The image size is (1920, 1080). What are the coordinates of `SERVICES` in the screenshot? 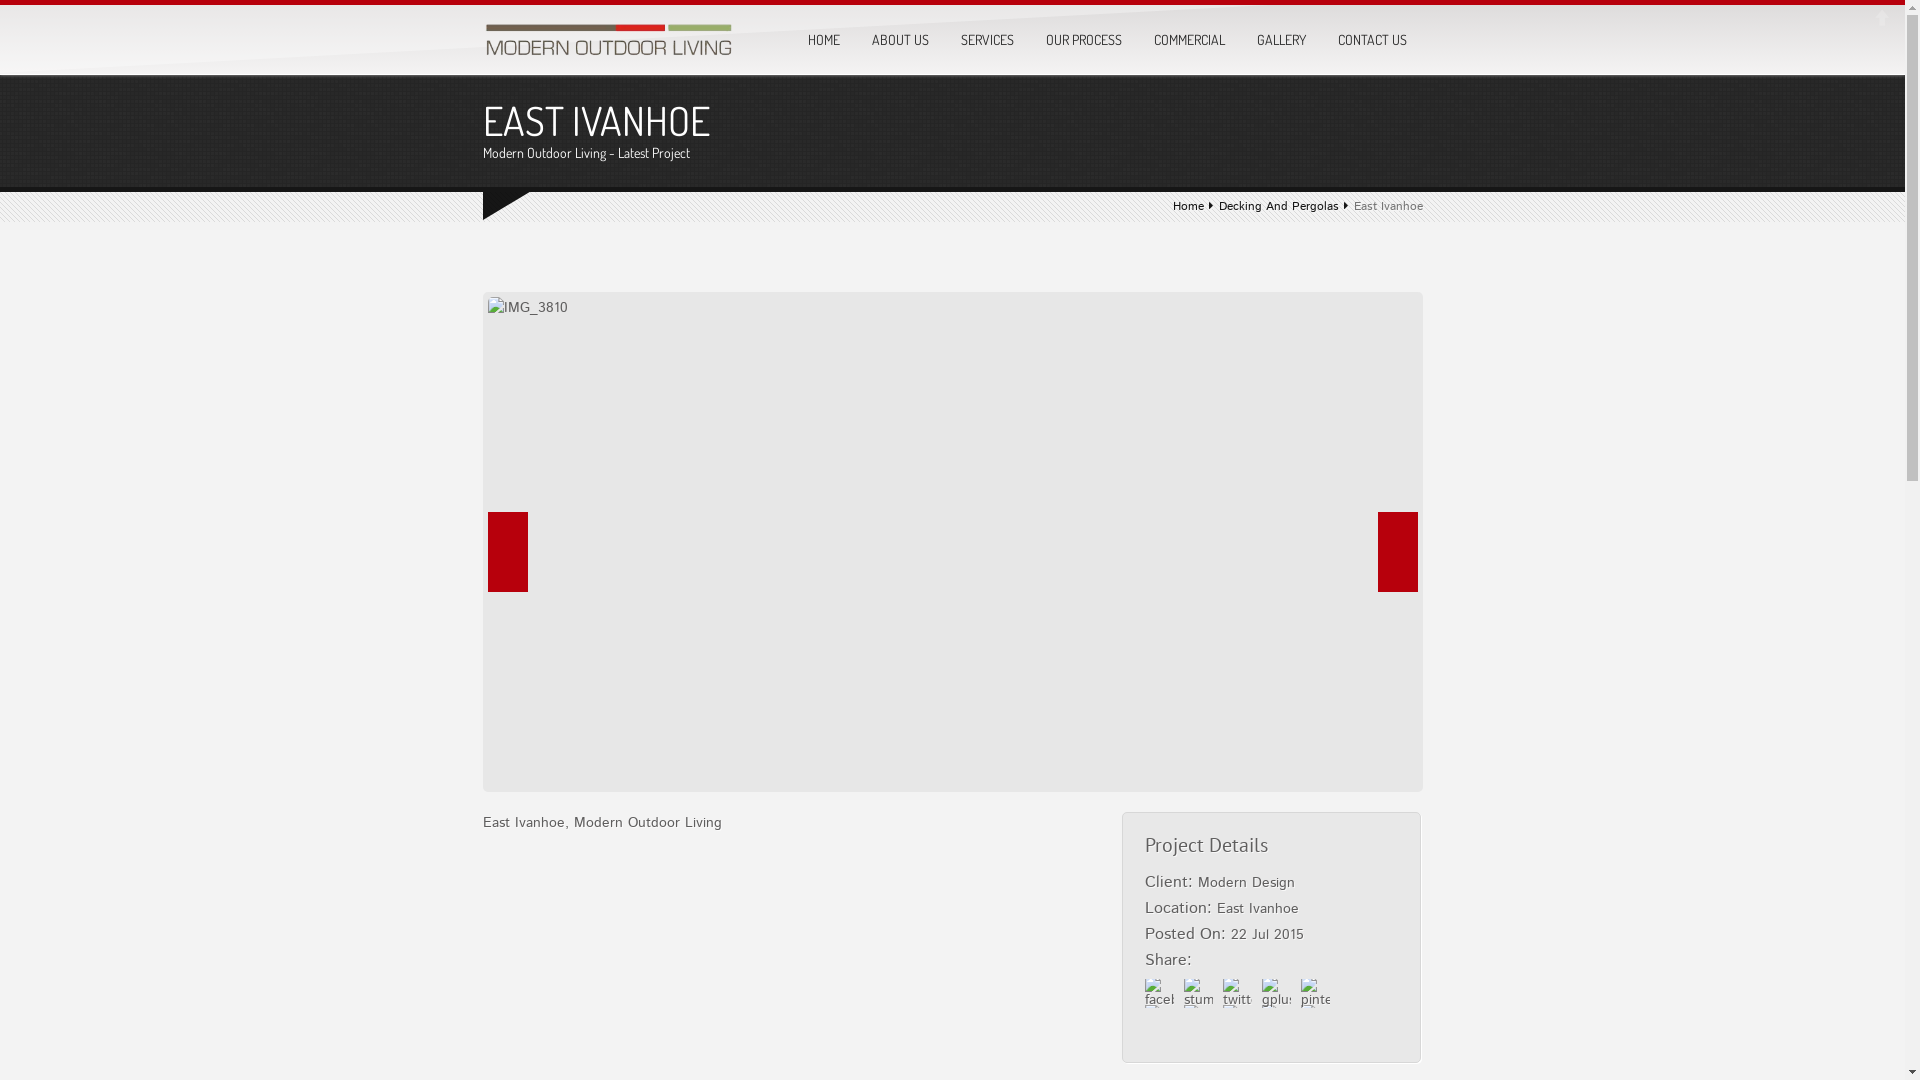 It's located at (986, 40).